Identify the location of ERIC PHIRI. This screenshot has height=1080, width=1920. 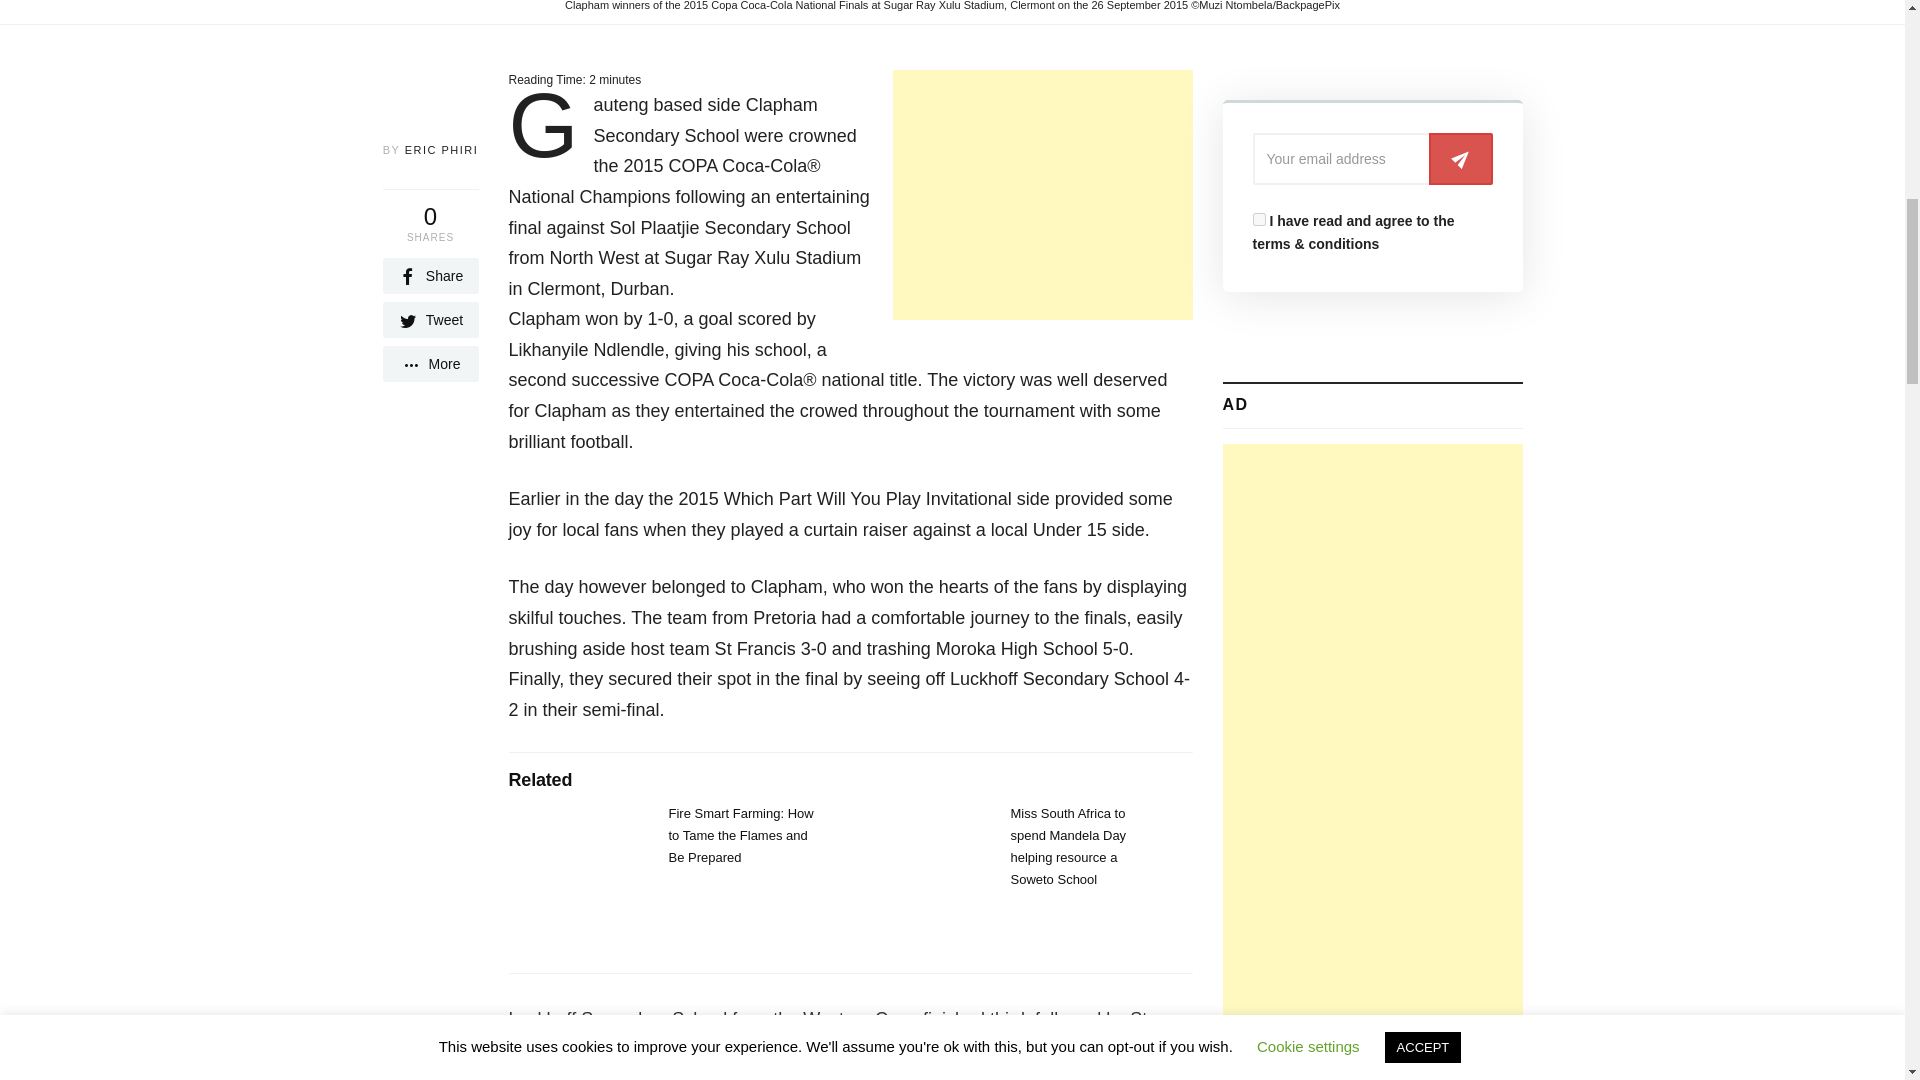
(442, 149).